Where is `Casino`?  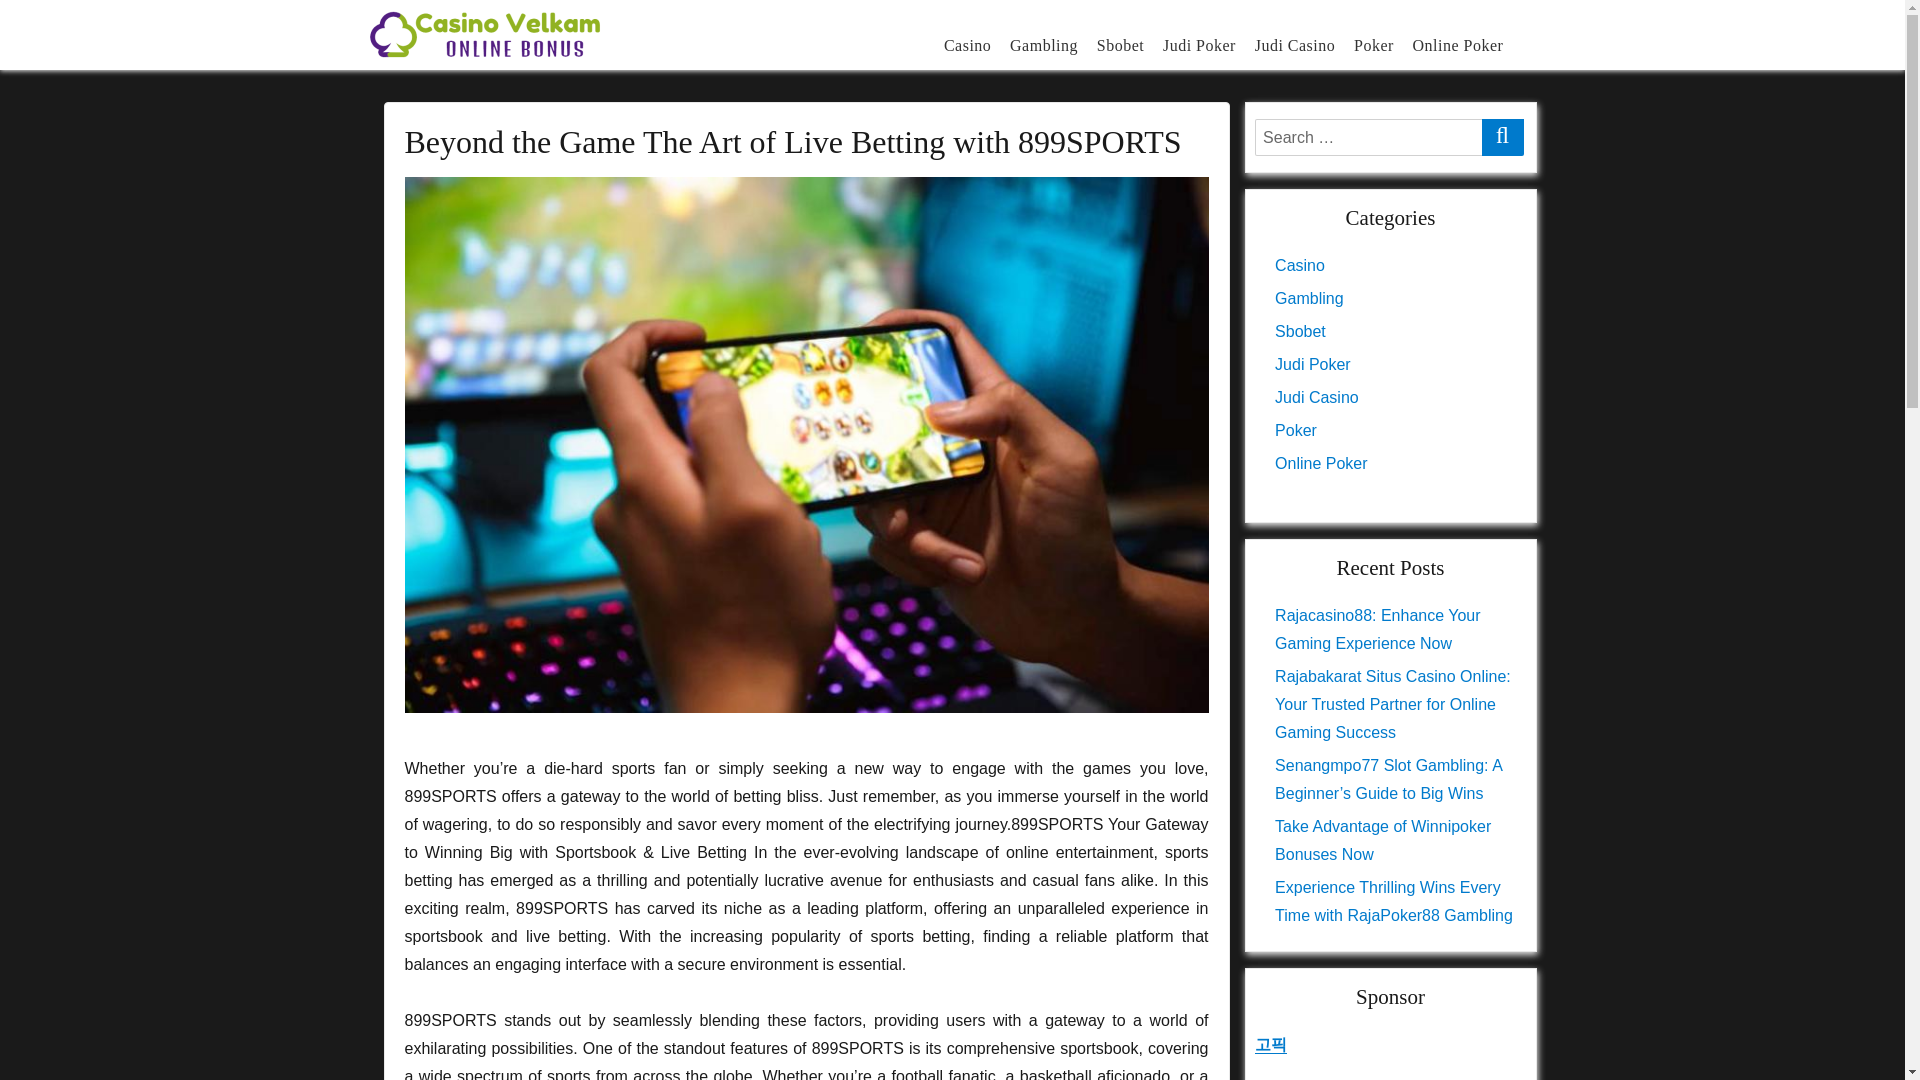 Casino is located at coordinates (968, 44).